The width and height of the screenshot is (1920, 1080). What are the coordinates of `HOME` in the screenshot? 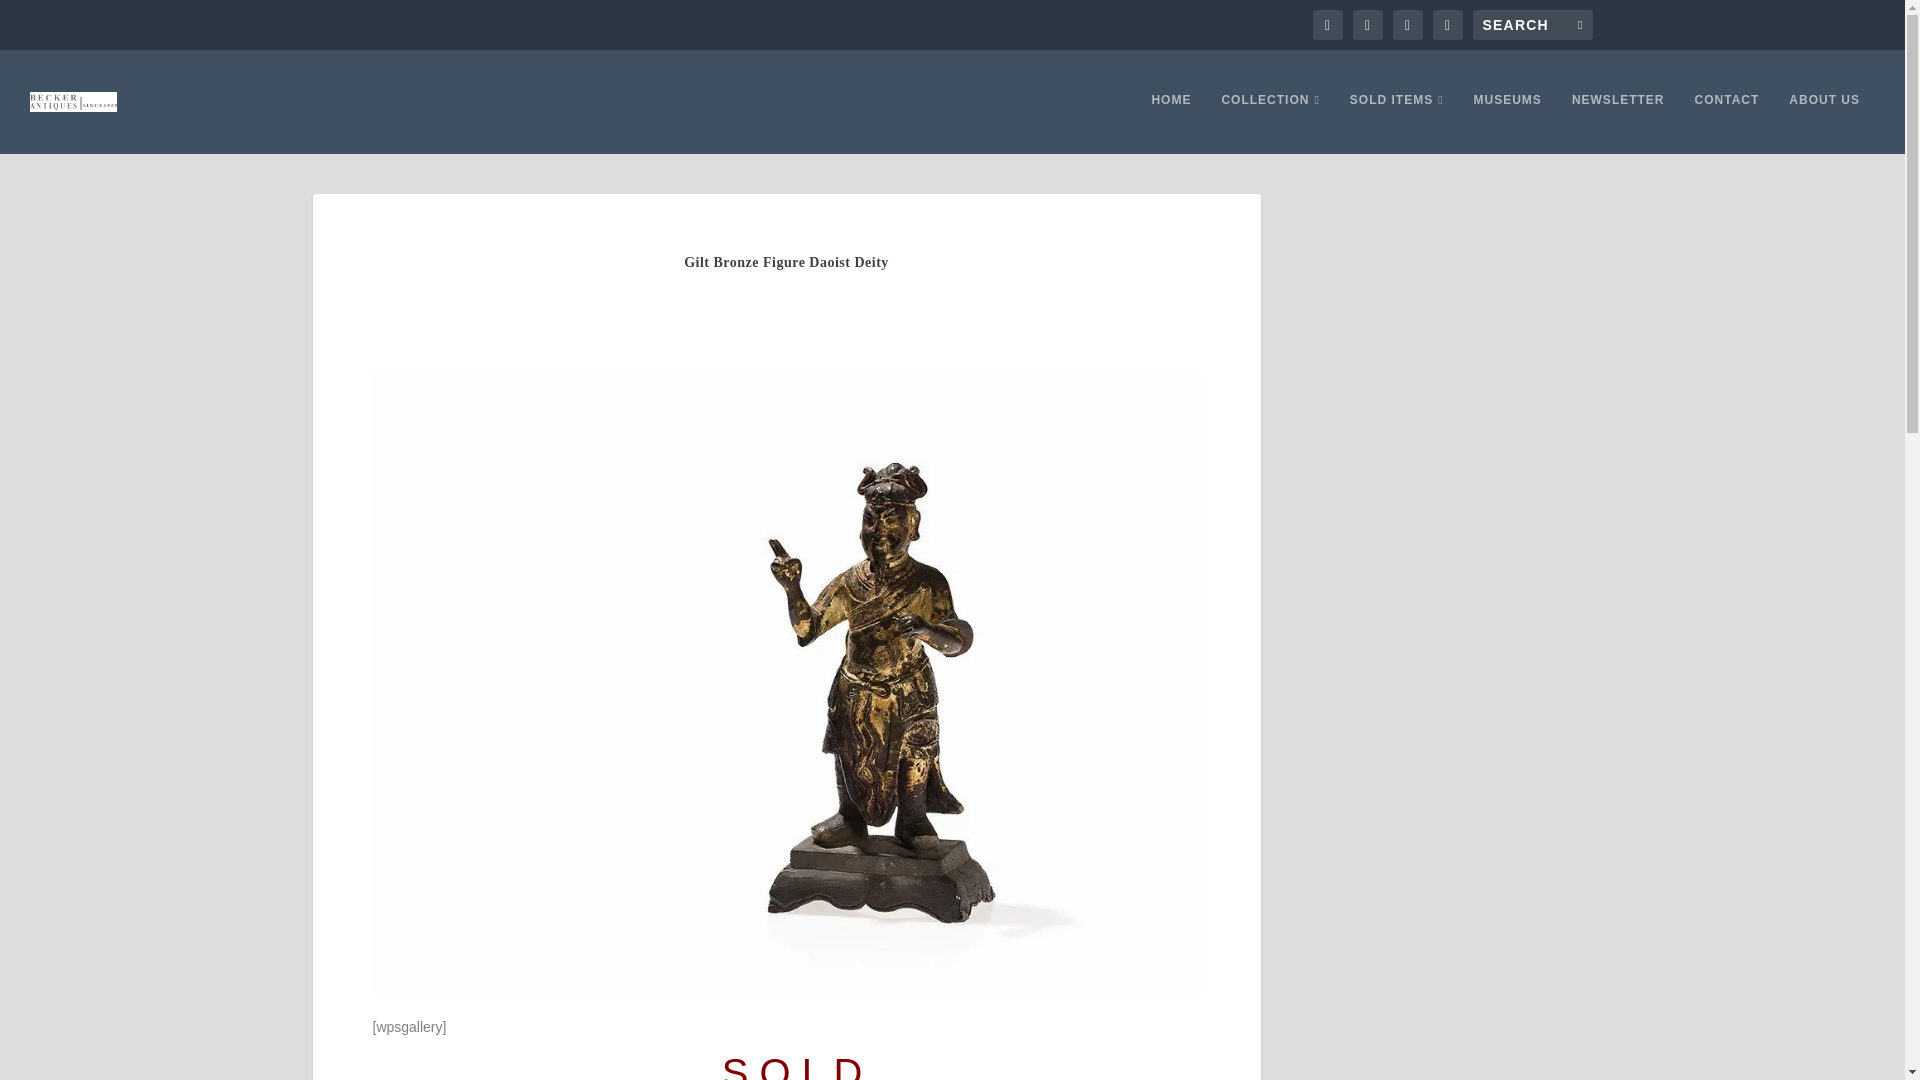 It's located at (1170, 122).